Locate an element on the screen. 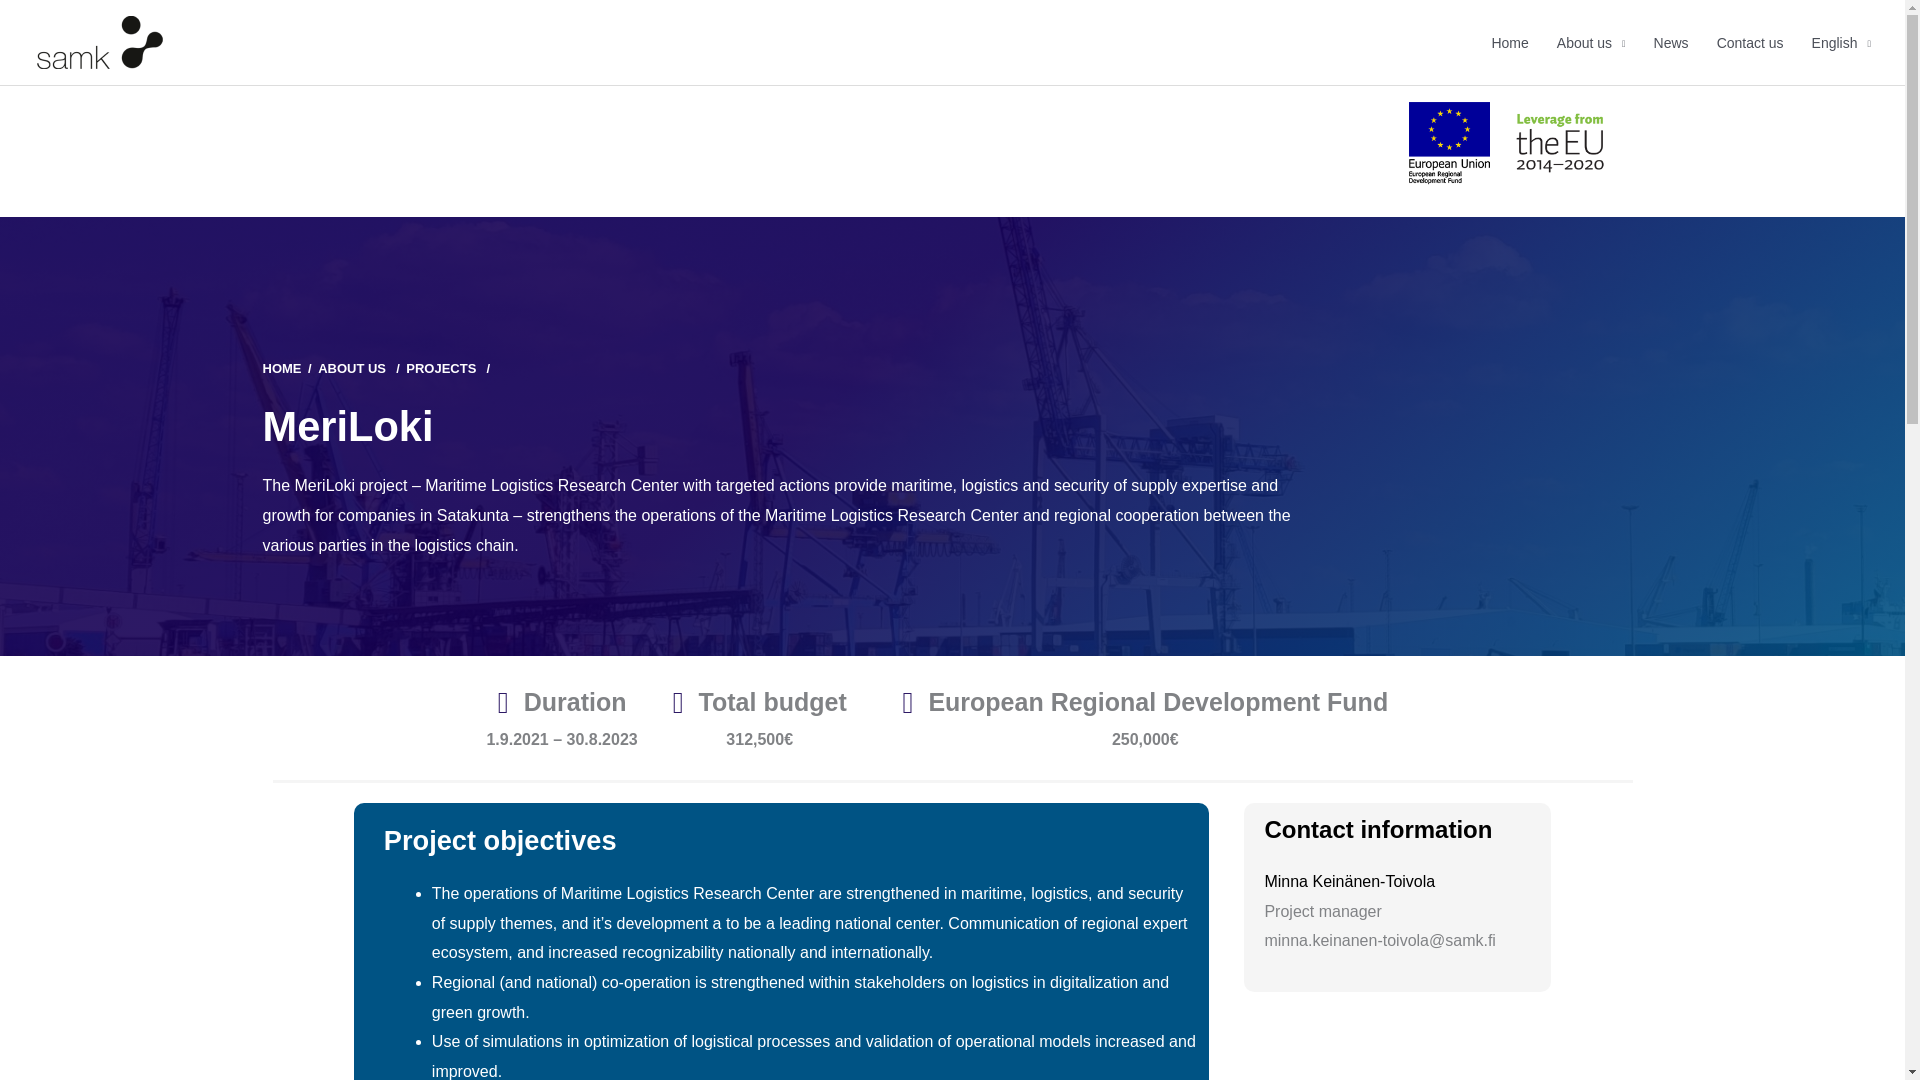 The height and width of the screenshot is (1080, 1920). Projects is located at coordinates (440, 368).